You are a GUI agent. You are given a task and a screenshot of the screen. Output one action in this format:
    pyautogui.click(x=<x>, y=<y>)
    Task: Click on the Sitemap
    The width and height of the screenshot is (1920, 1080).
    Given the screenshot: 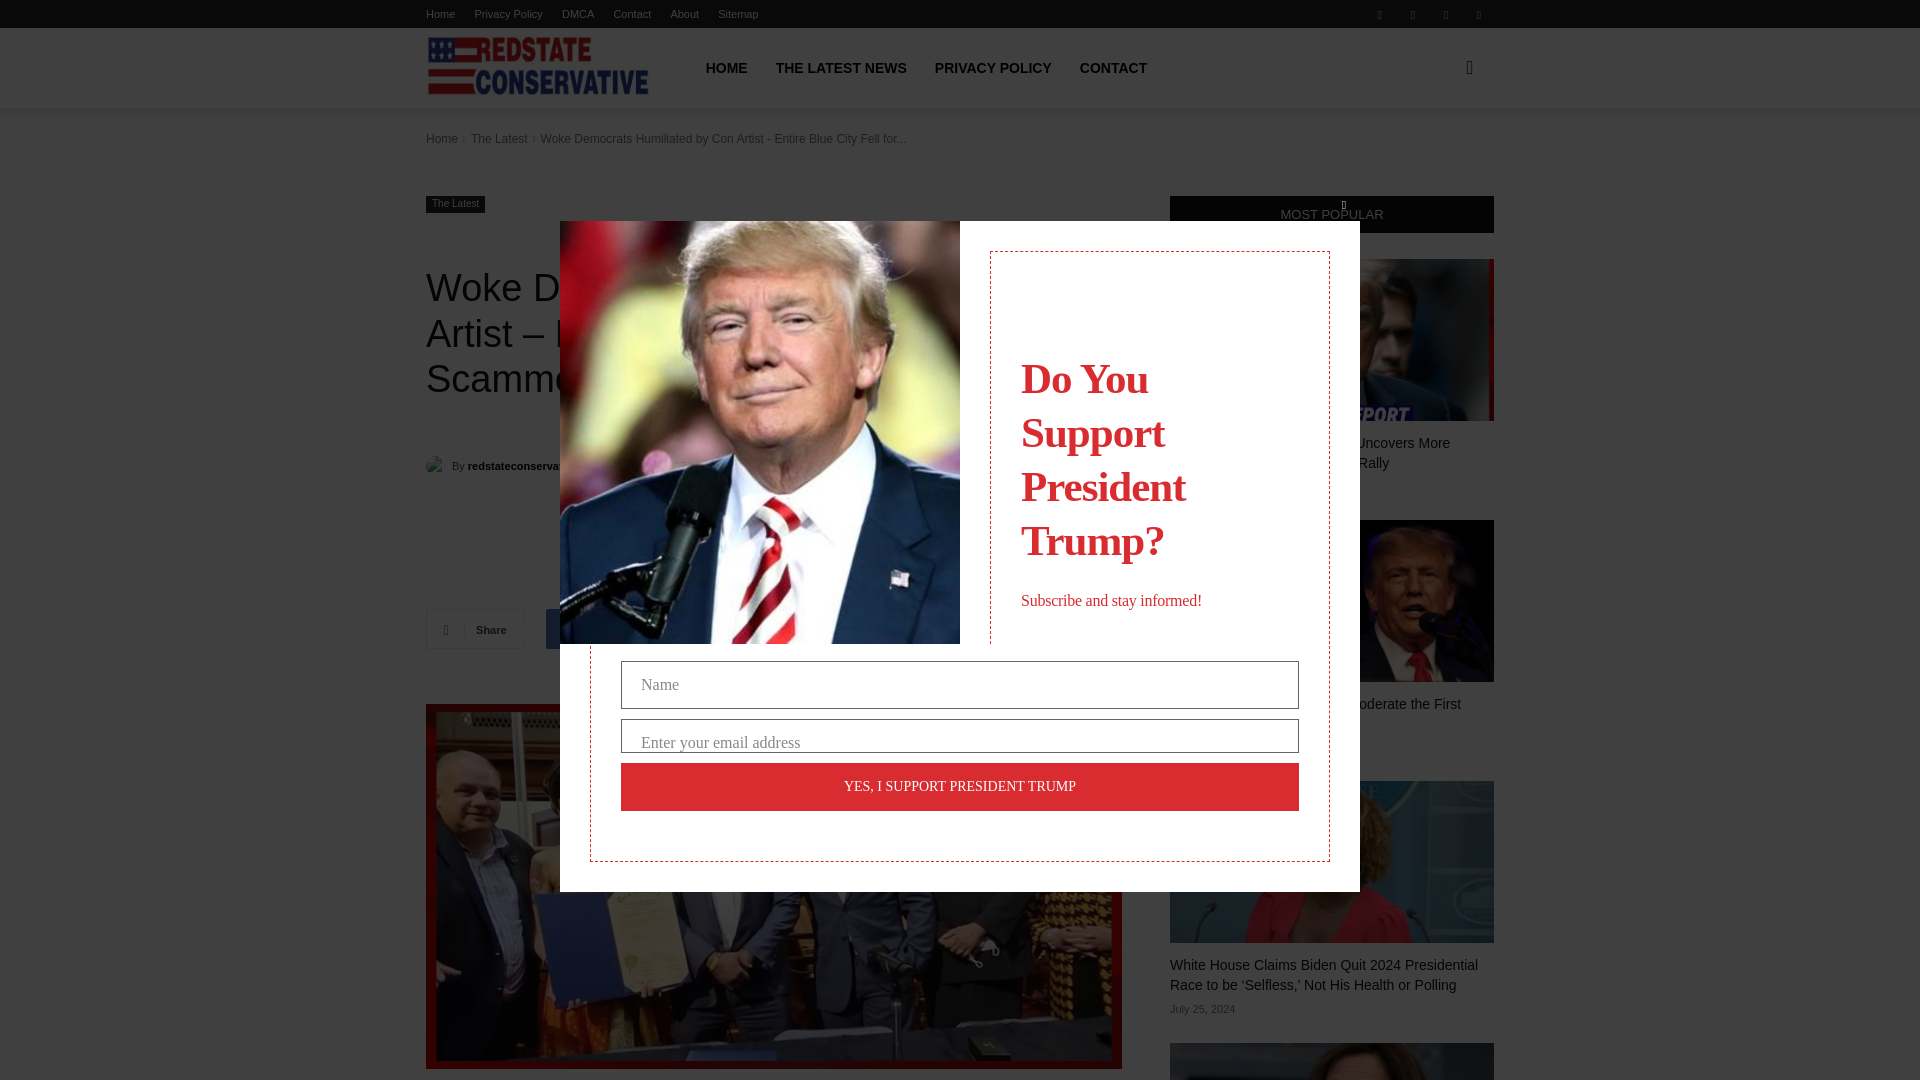 What is the action you would take?
    pyautogui.click(x=738, y=14)
    